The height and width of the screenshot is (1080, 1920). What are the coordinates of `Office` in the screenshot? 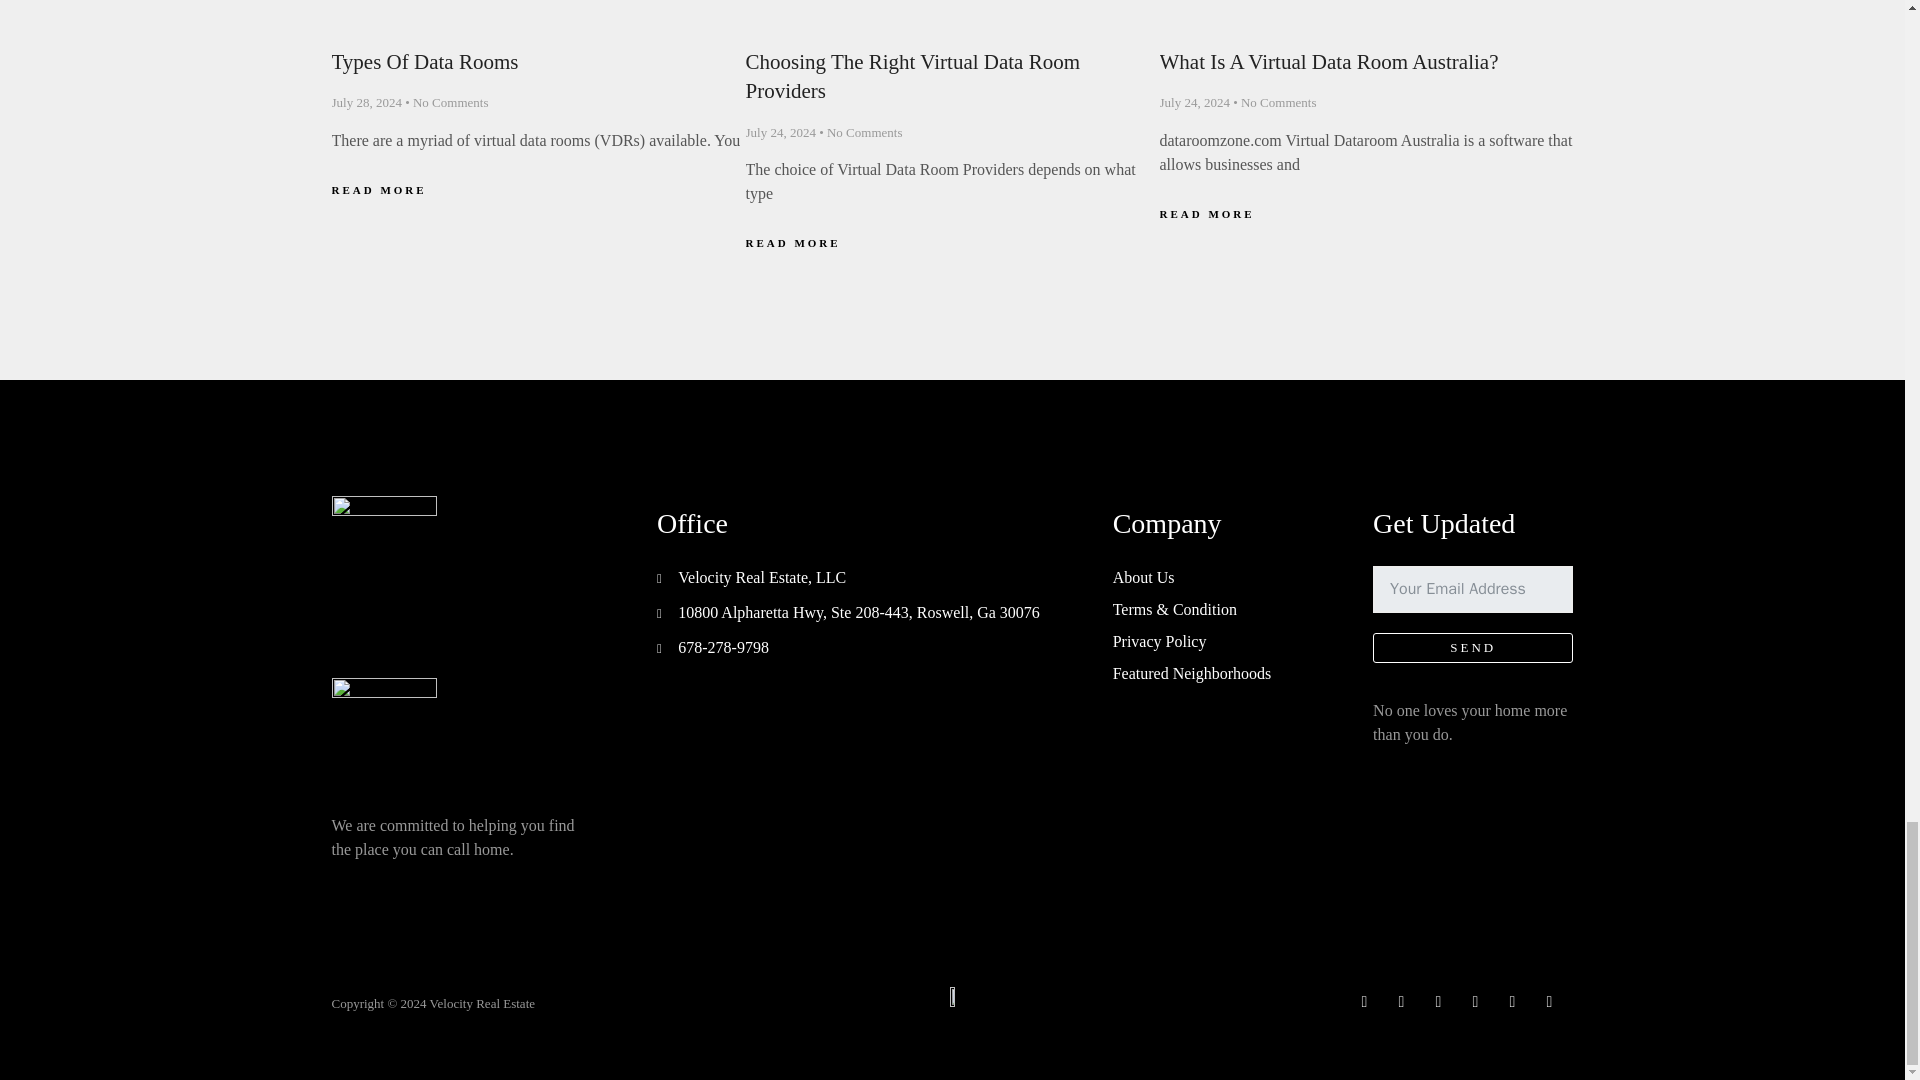 It's located at (854, 536).